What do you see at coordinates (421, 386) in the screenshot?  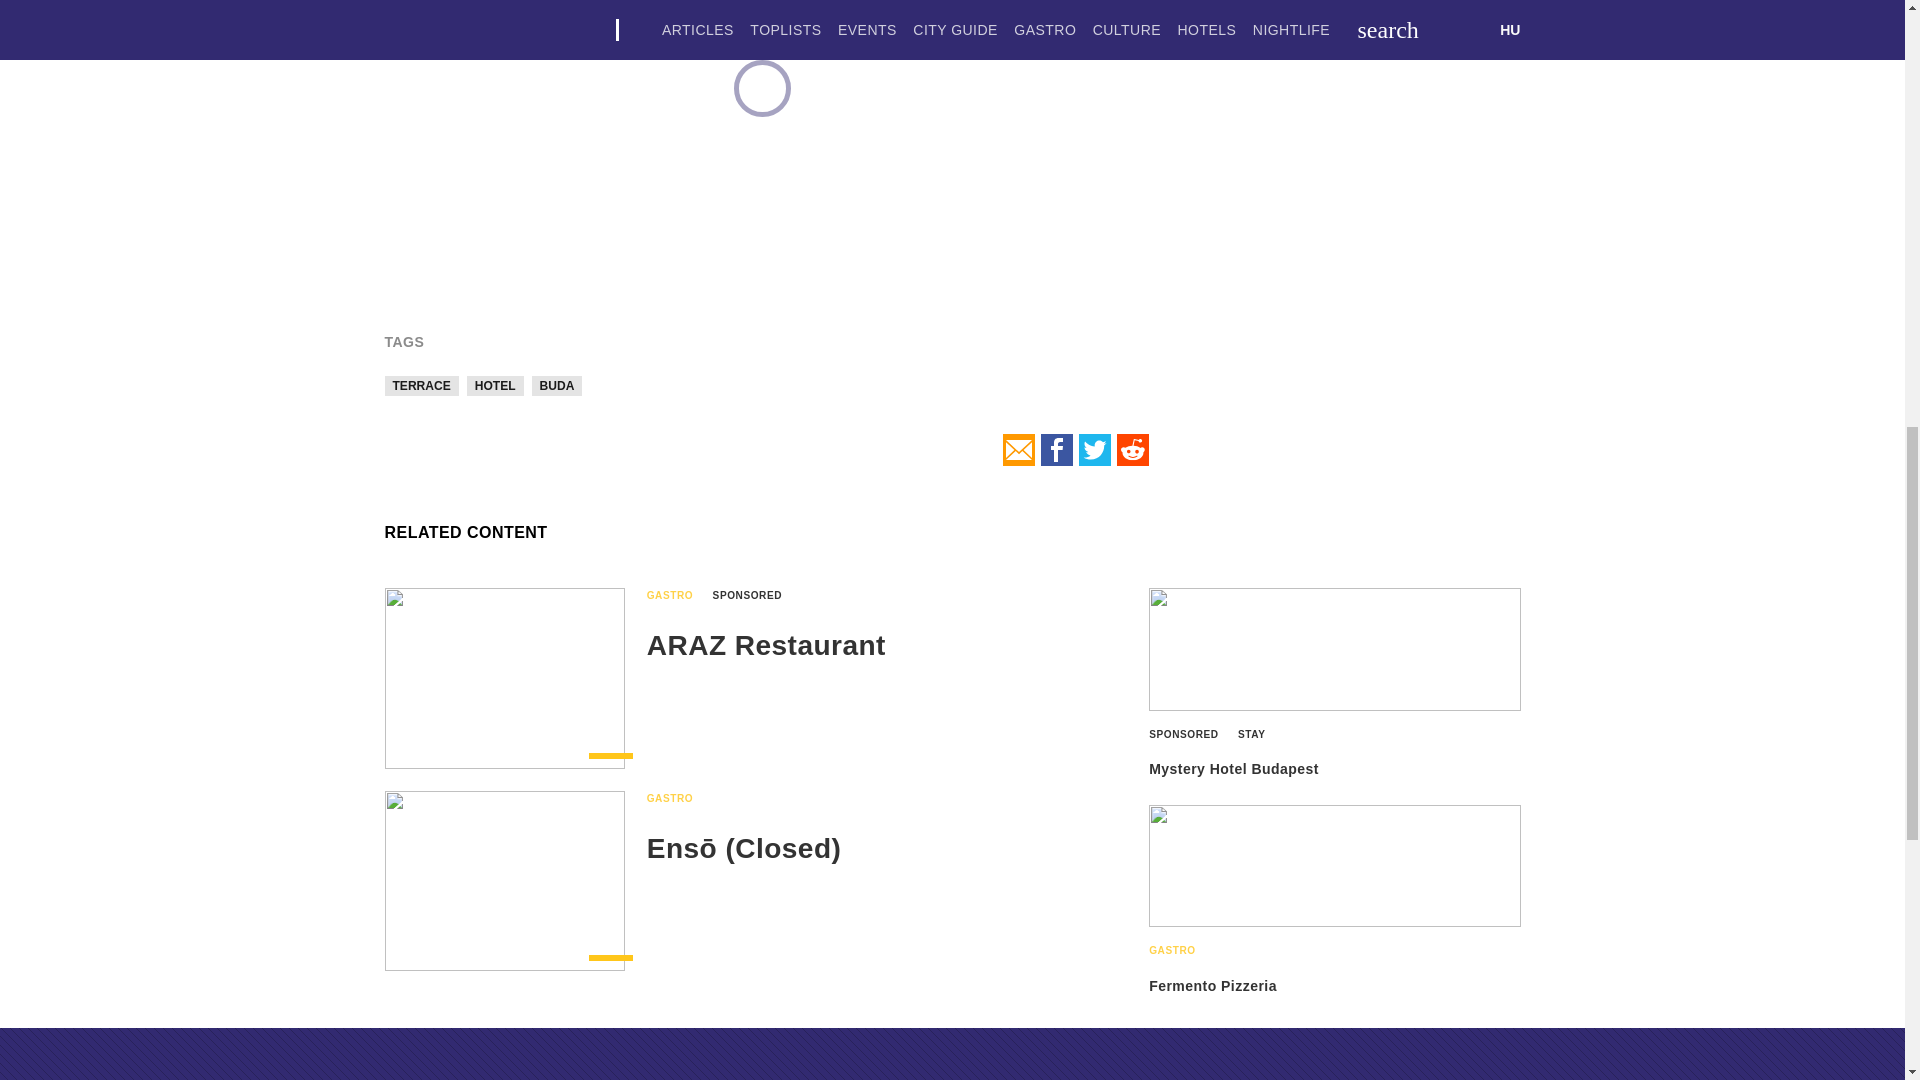 I see `TERRACE` at bounding box center [421, 386].